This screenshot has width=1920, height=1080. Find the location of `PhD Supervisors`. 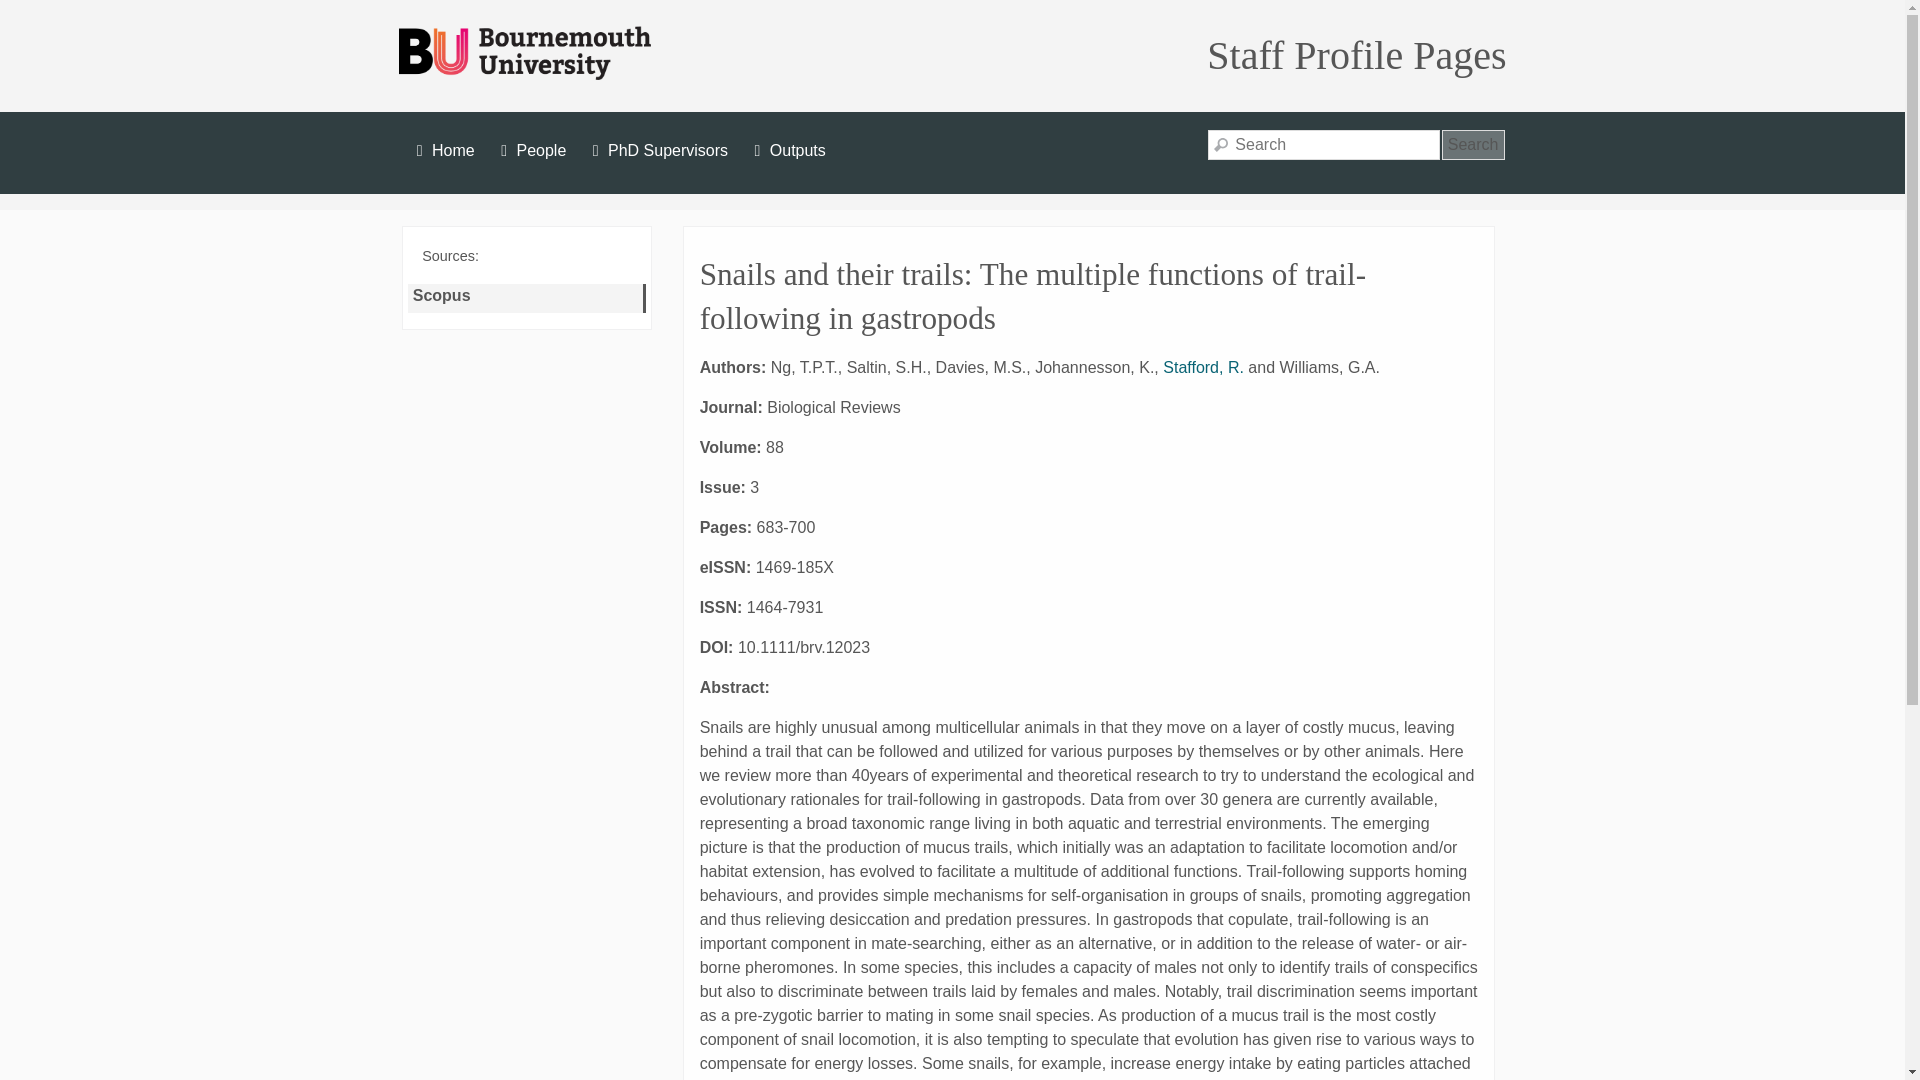

PhD Supervisors is located at coordinates (657, 150).